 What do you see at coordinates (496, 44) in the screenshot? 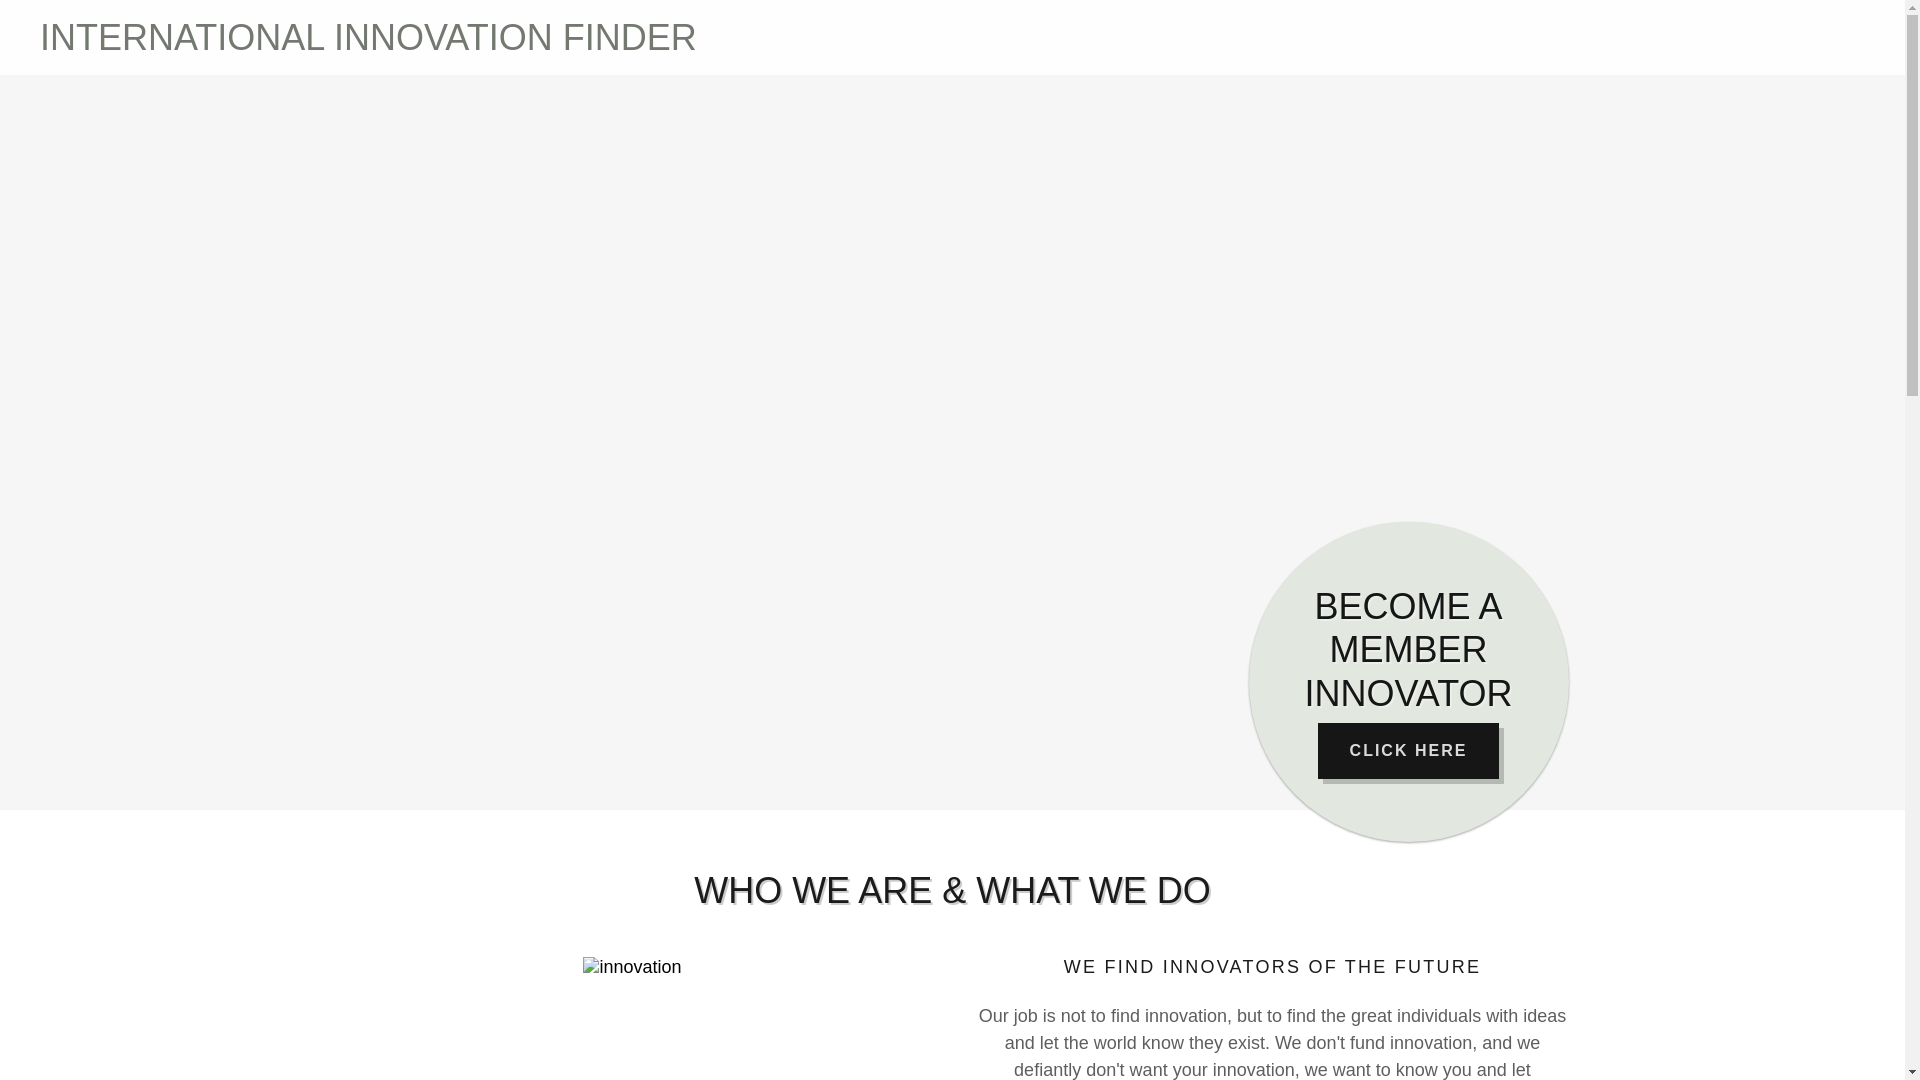
I see `International Innovation Finder` at bounding box center [496, 44].